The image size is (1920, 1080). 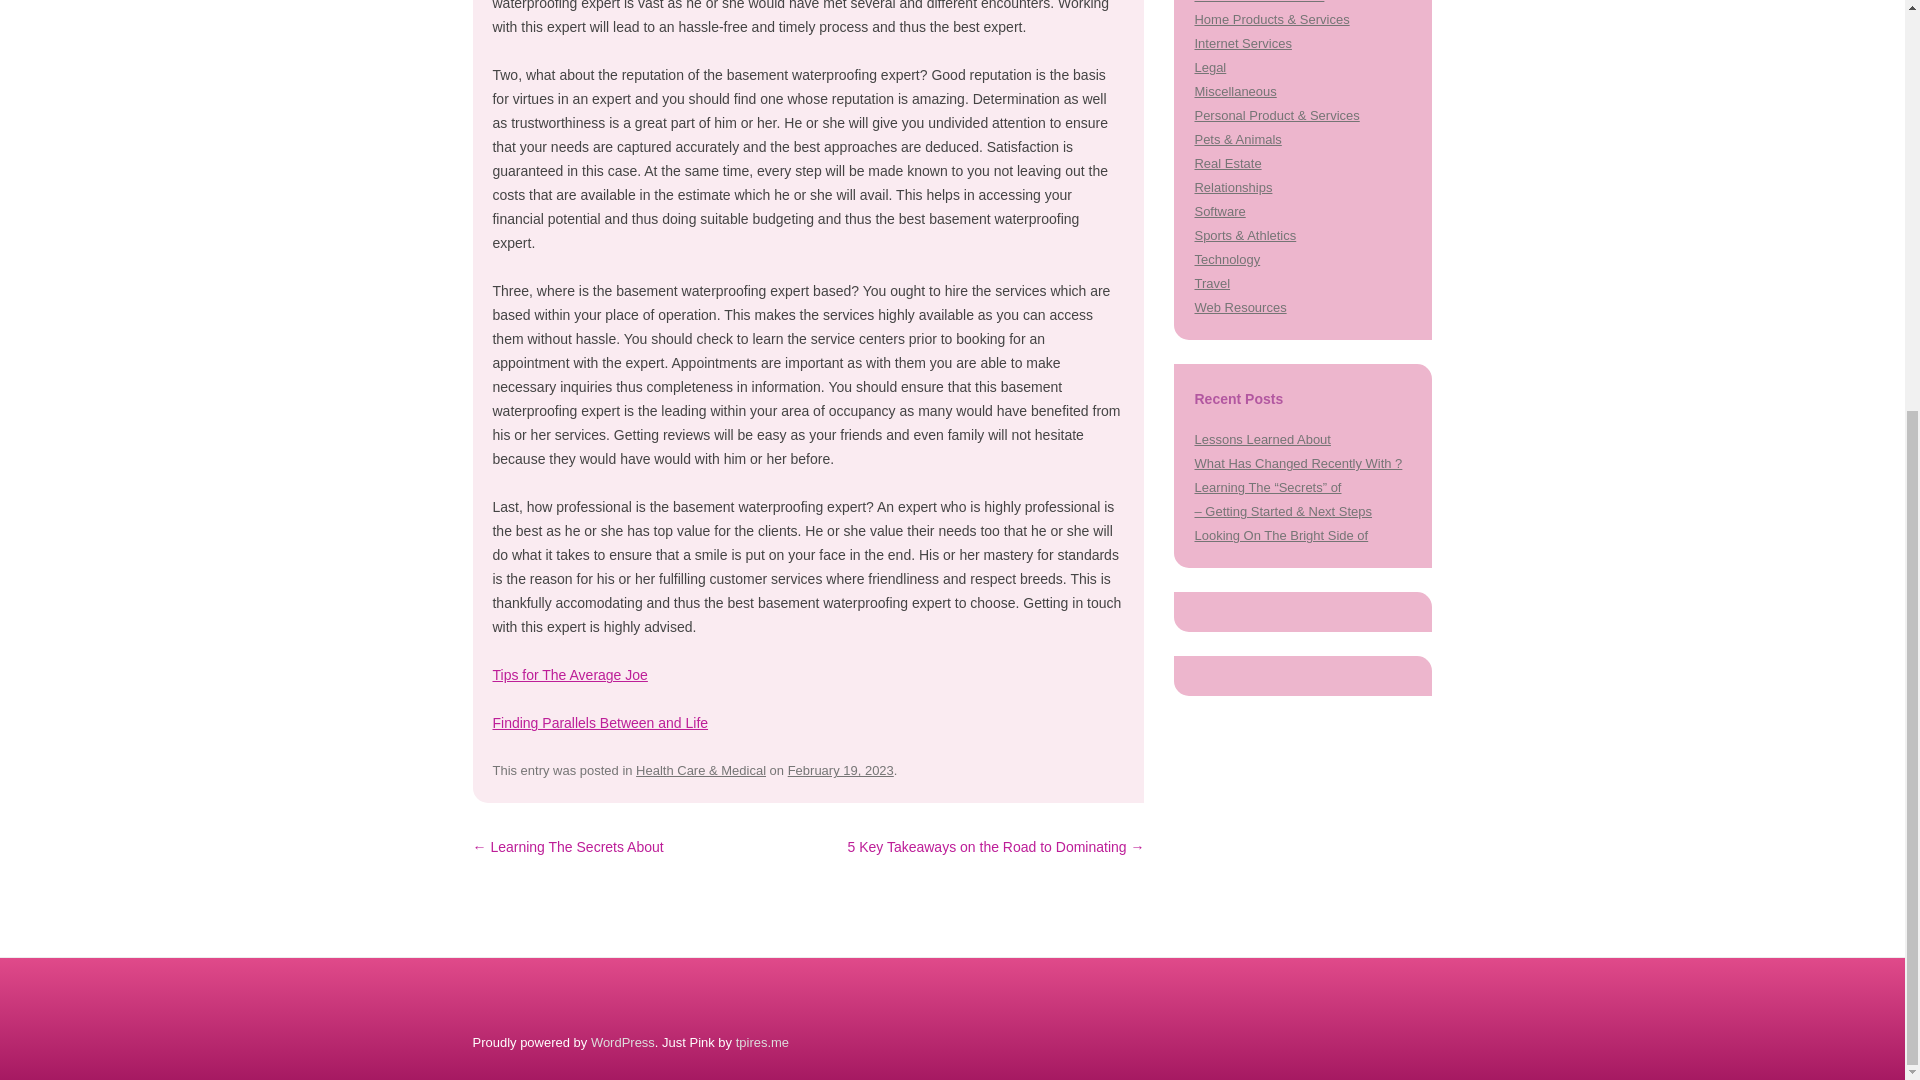 What do you see at coordinates (1228, 162) in the screenshot?
I see `Real Estate` at bounding box center [1228, 162].